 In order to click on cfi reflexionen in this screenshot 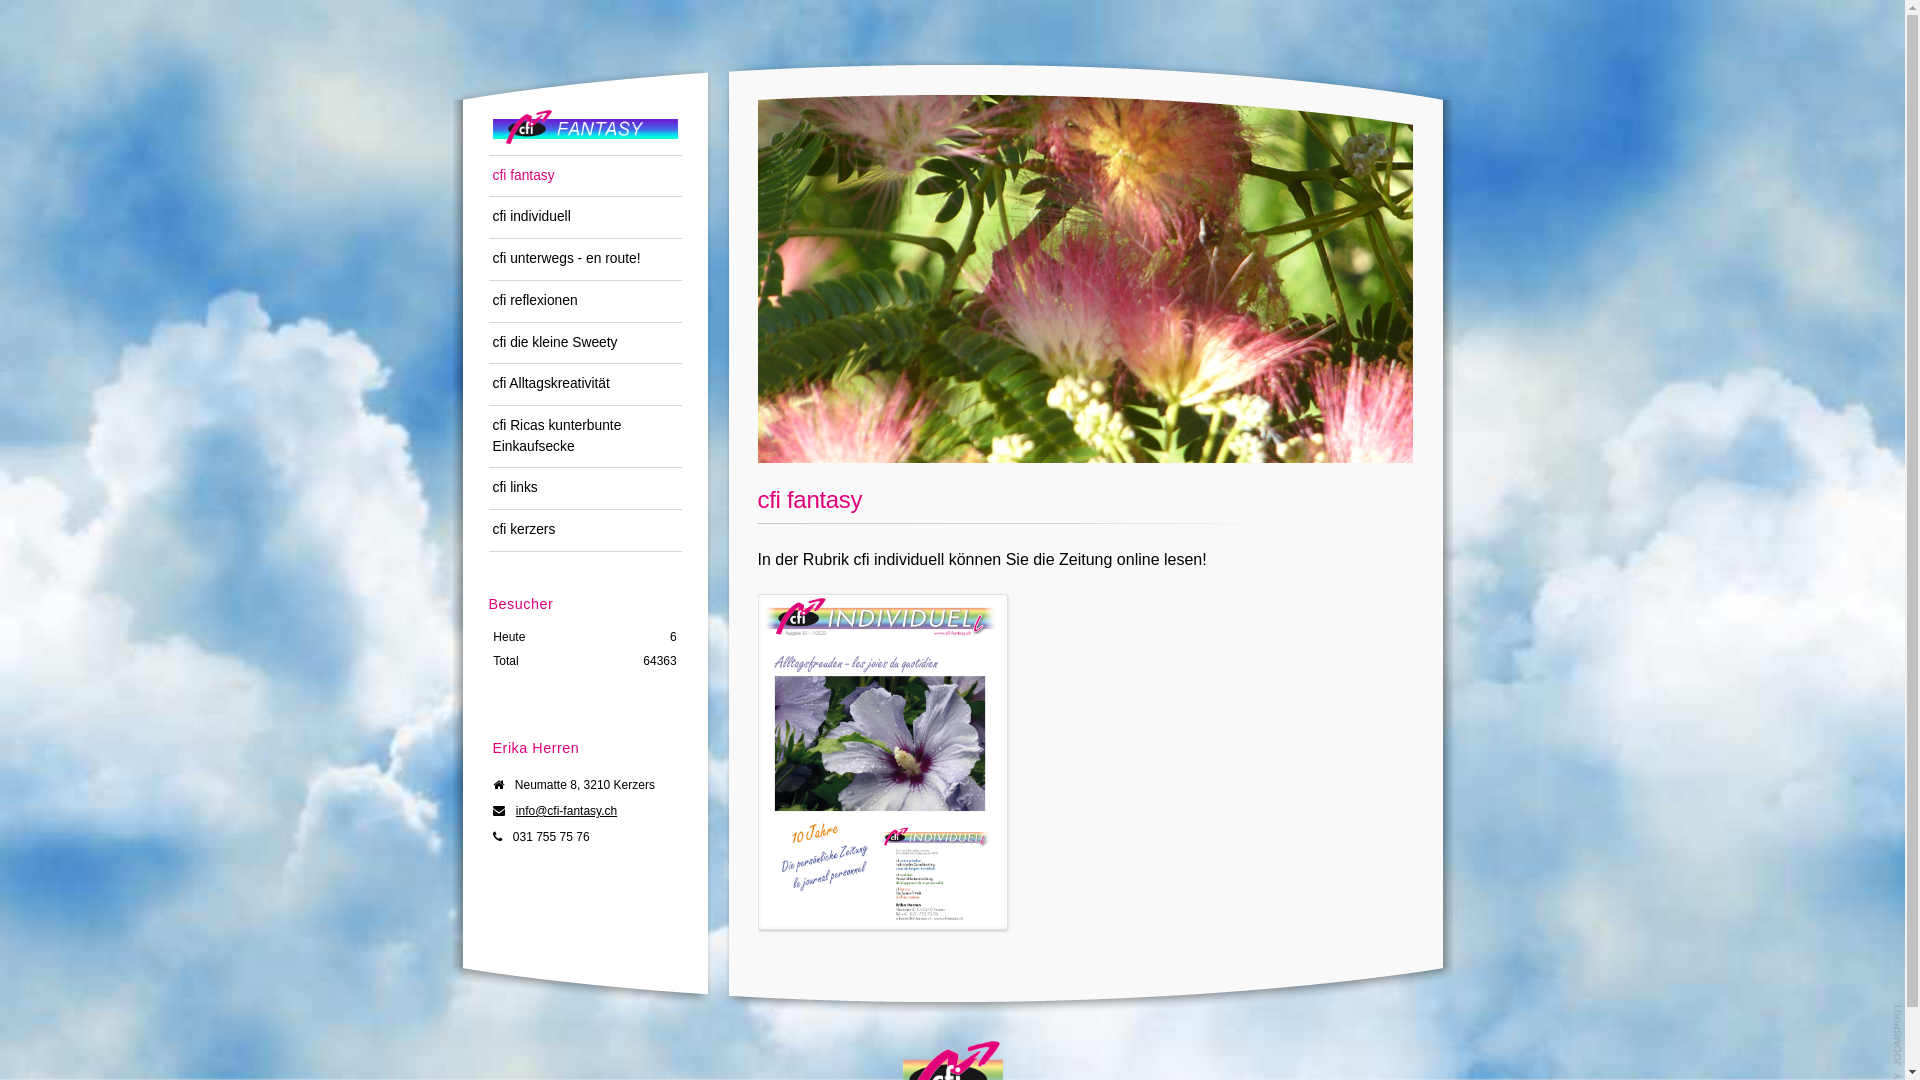, I will do `click(584, 301)`.